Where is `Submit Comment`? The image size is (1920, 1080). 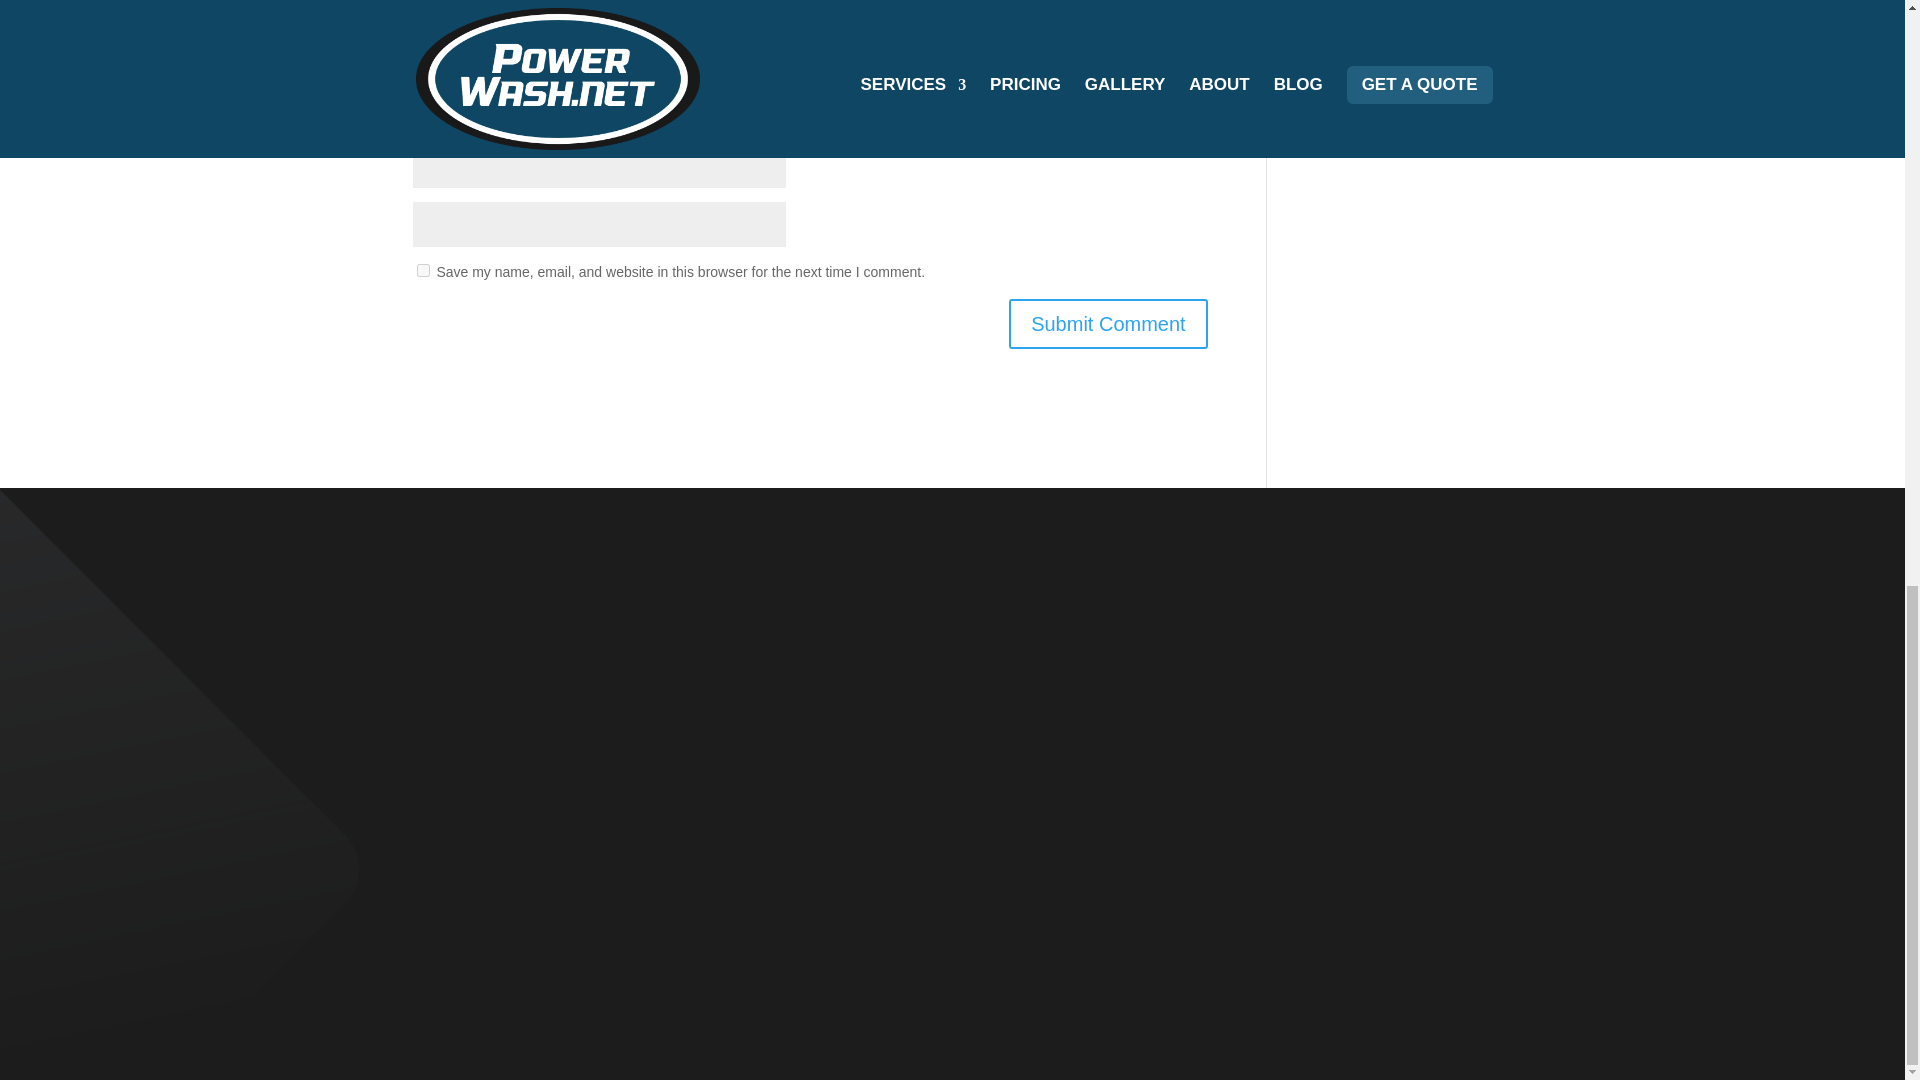 Submit Comment is located at coordinates (1108, 324).